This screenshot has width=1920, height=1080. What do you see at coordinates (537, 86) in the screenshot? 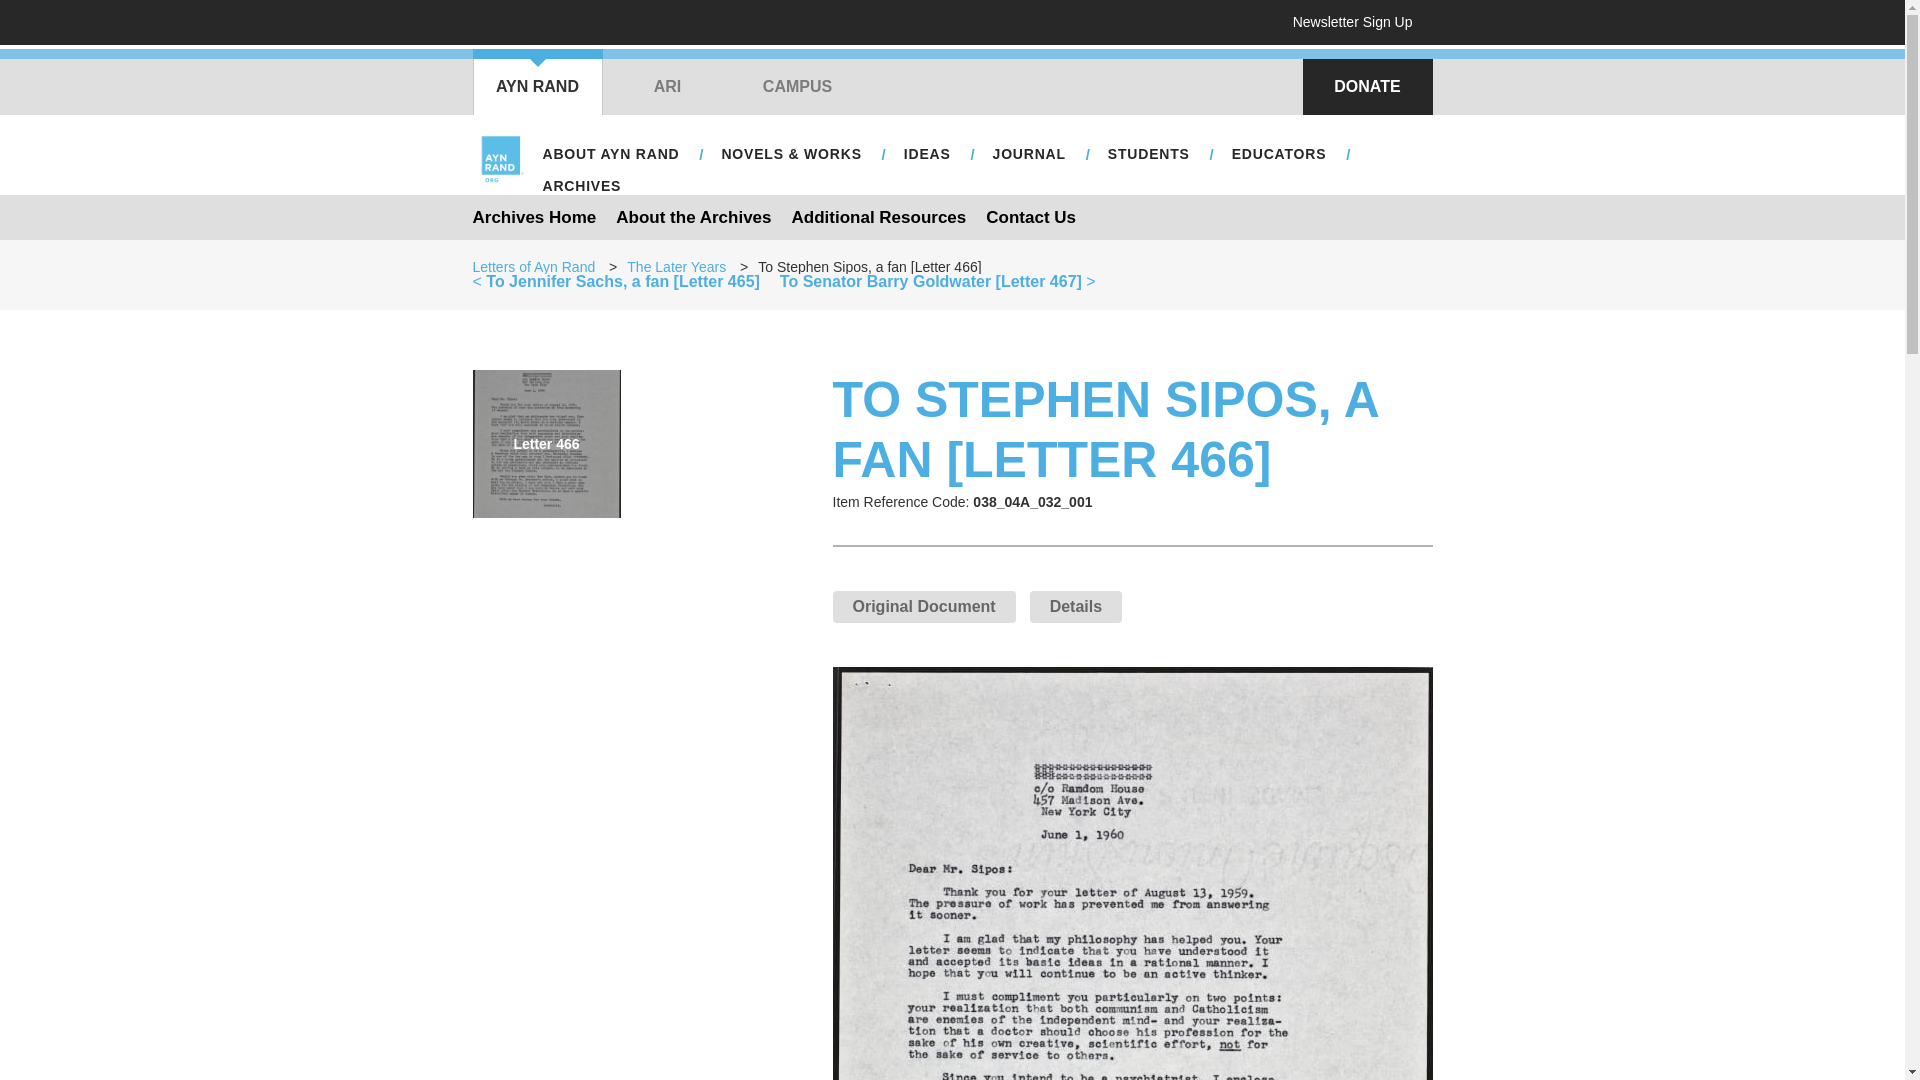
I see `AYN RAND` at bounding box center [537, 86].